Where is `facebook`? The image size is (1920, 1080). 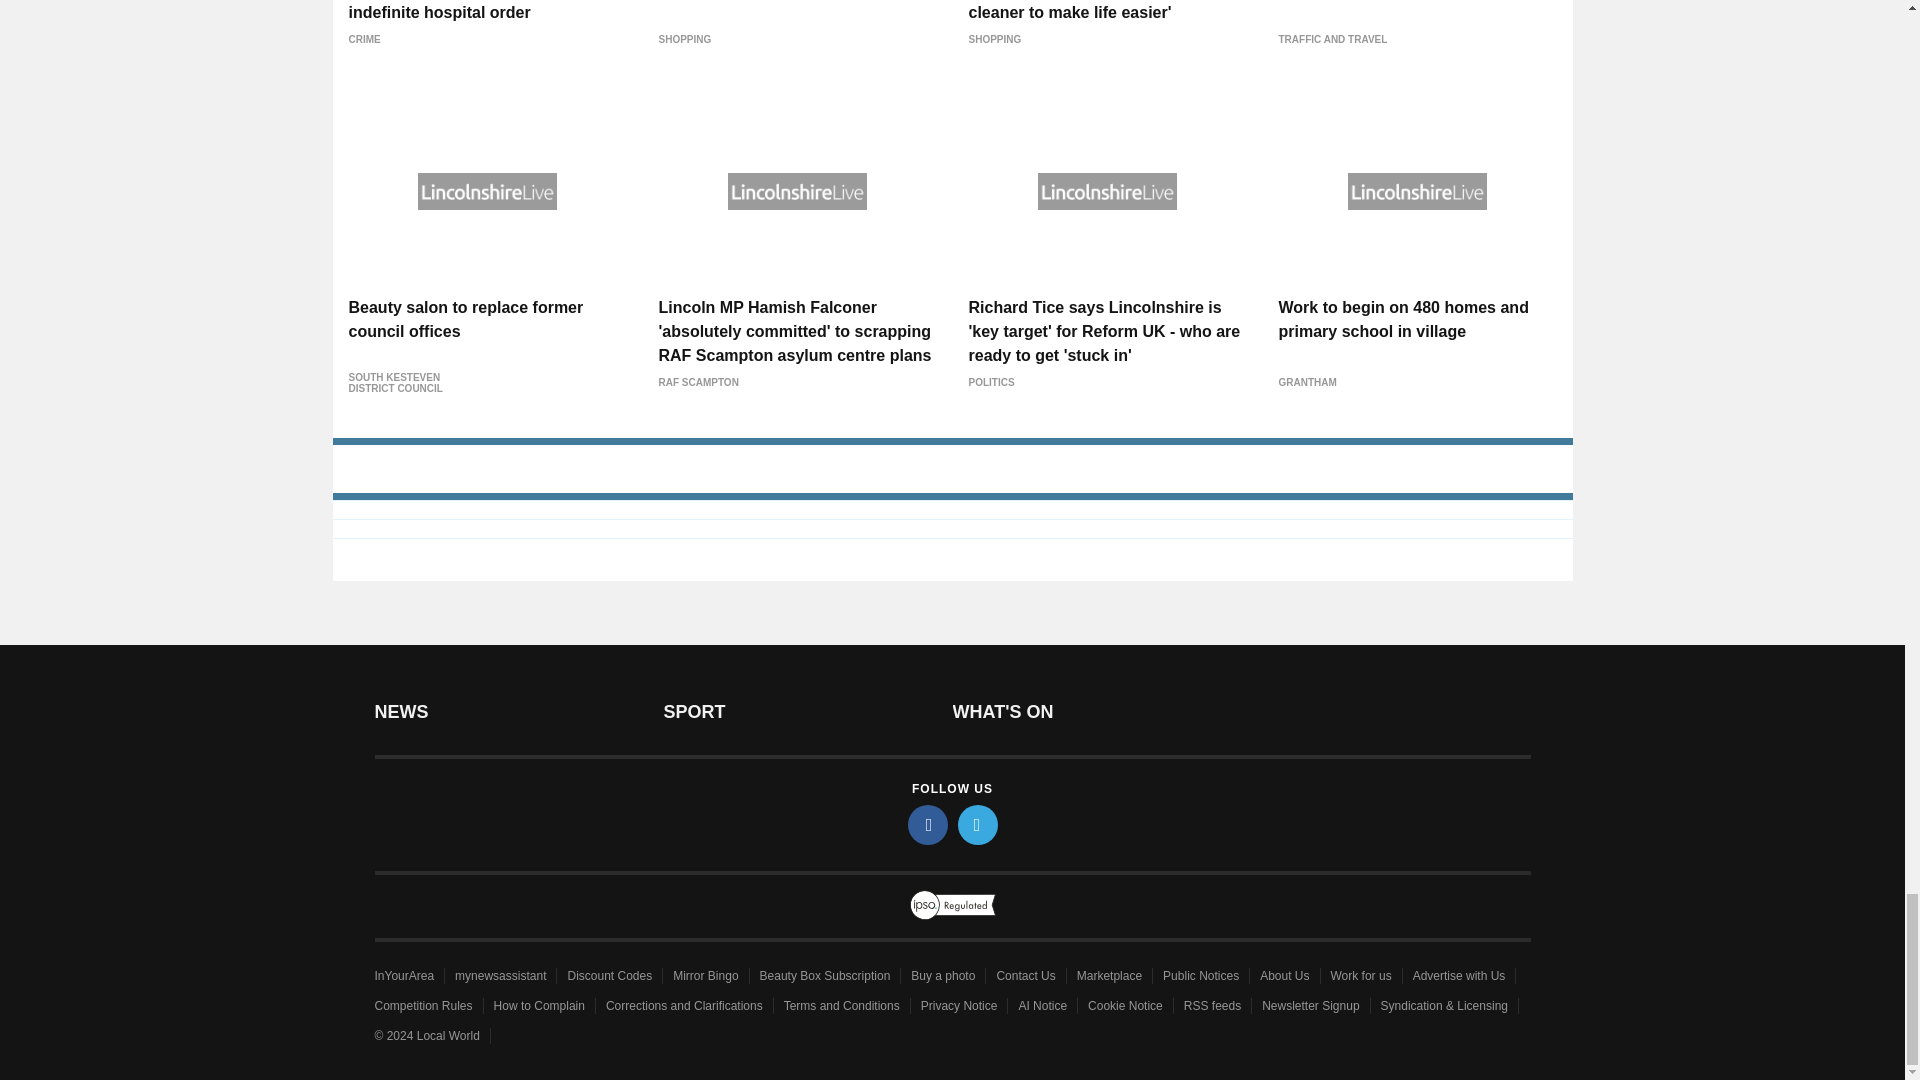 facebook is located at coordinates (928, 824).